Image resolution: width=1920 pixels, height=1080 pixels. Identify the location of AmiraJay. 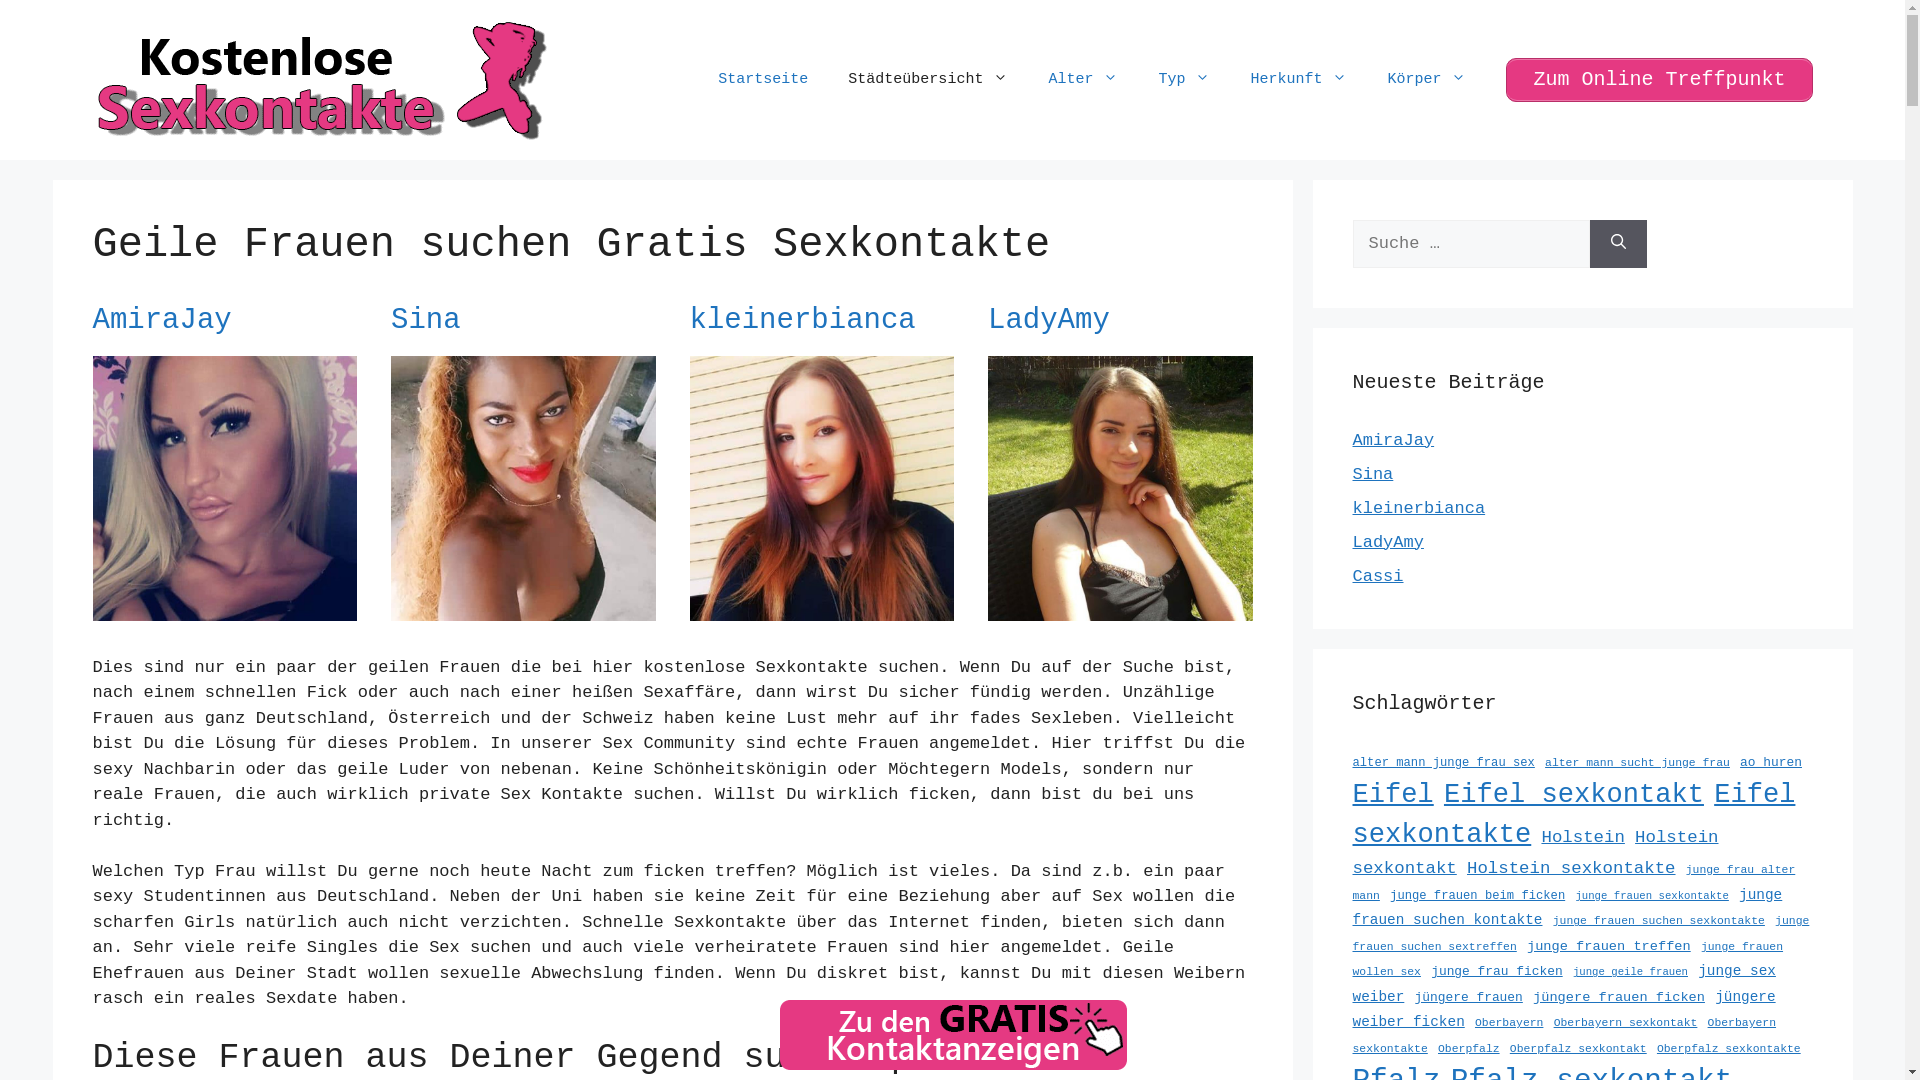
(162, 320).